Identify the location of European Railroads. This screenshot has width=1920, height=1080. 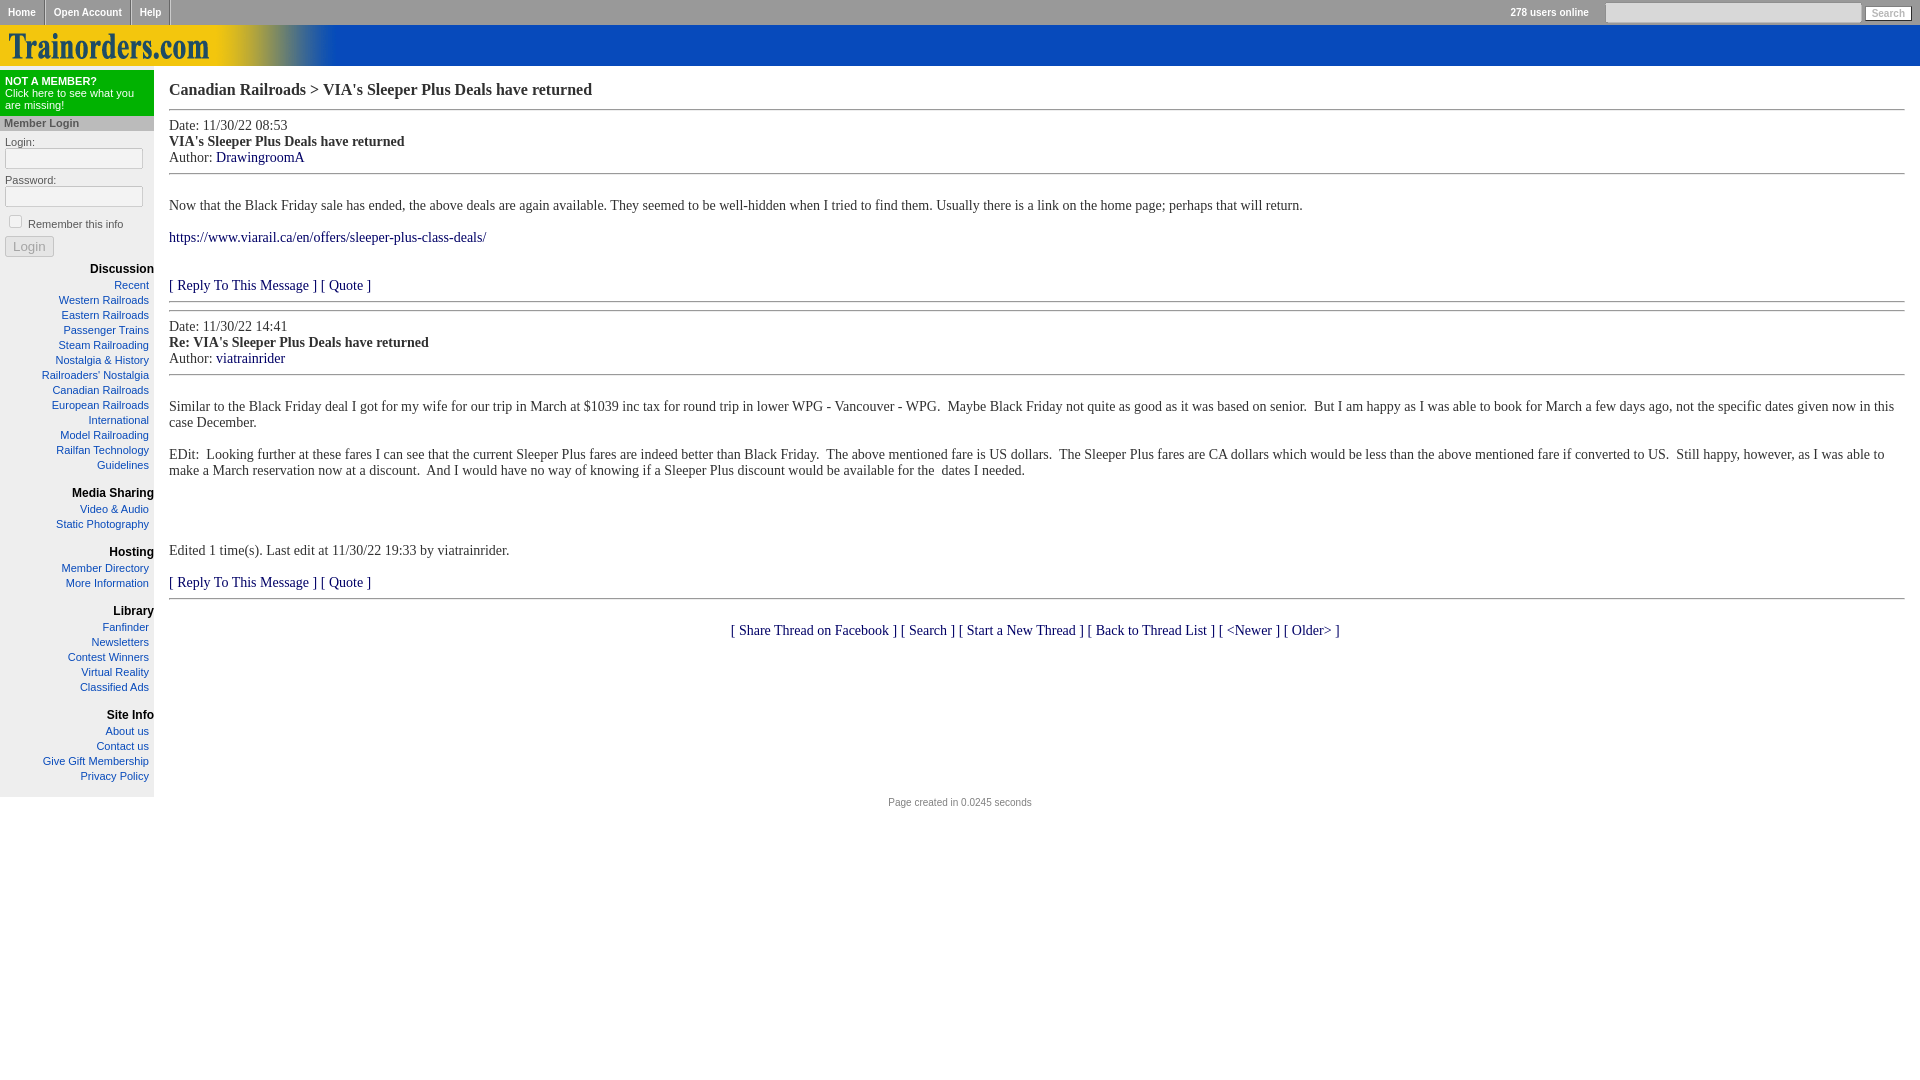
(123, 464).